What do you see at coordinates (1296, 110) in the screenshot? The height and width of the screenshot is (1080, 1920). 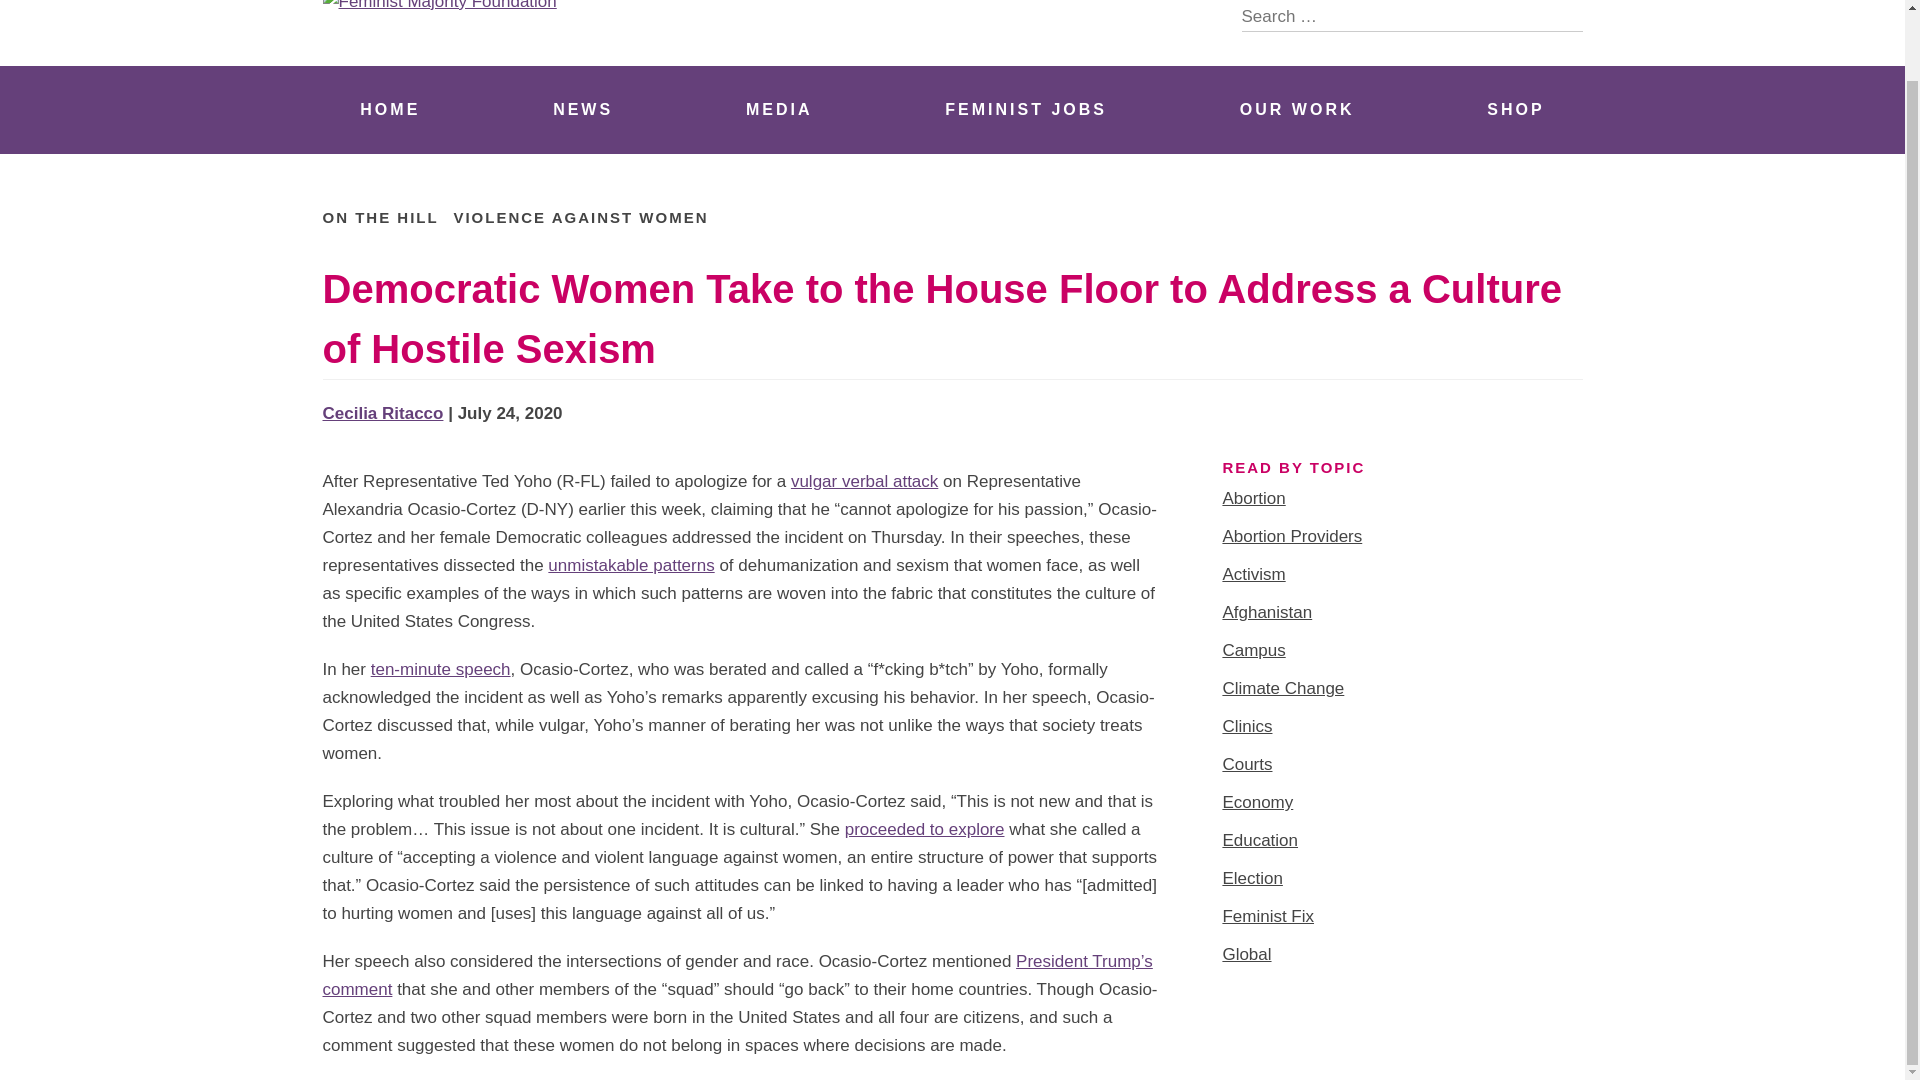 I see `OUR WORK` at bounding box center [1296, 110].